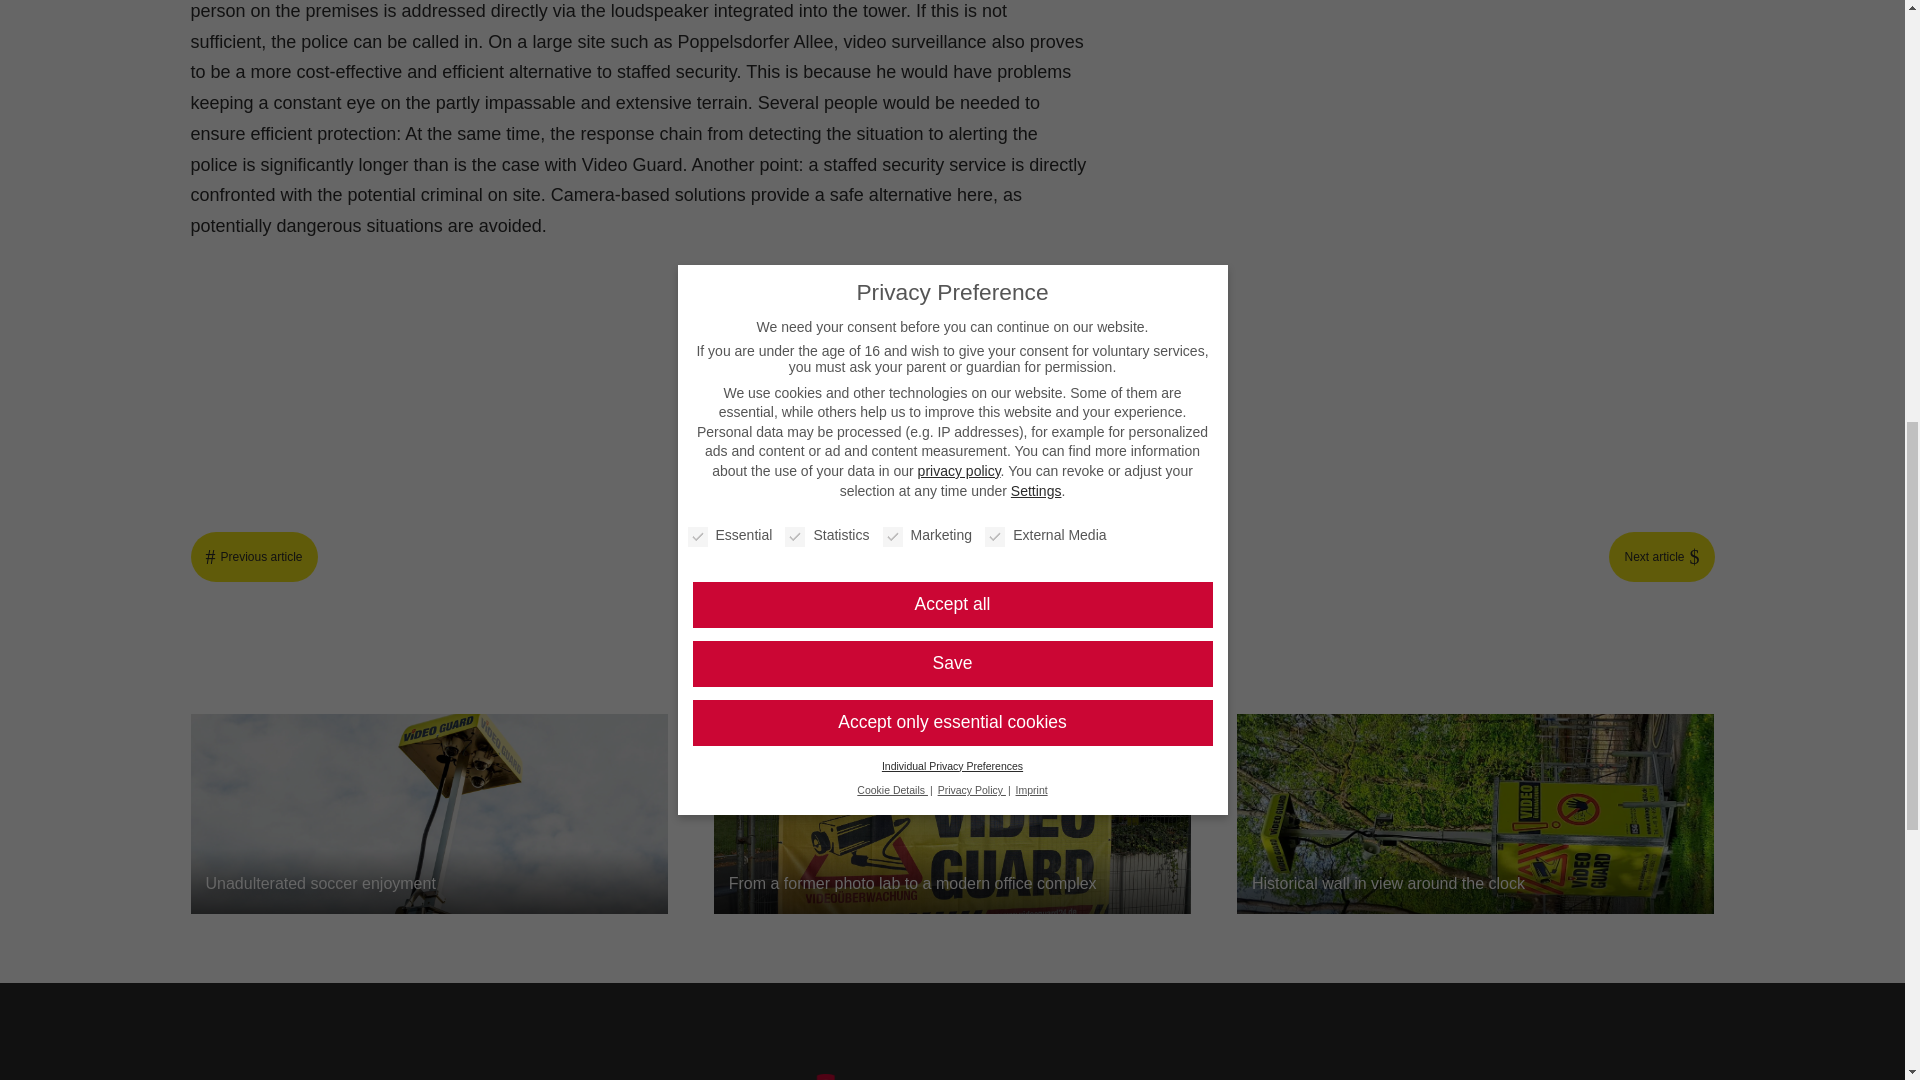 The width and height of the screenshot is (1920, 1080). I want to click on Unadulterated soccer enjoyment, so click(429, 813).